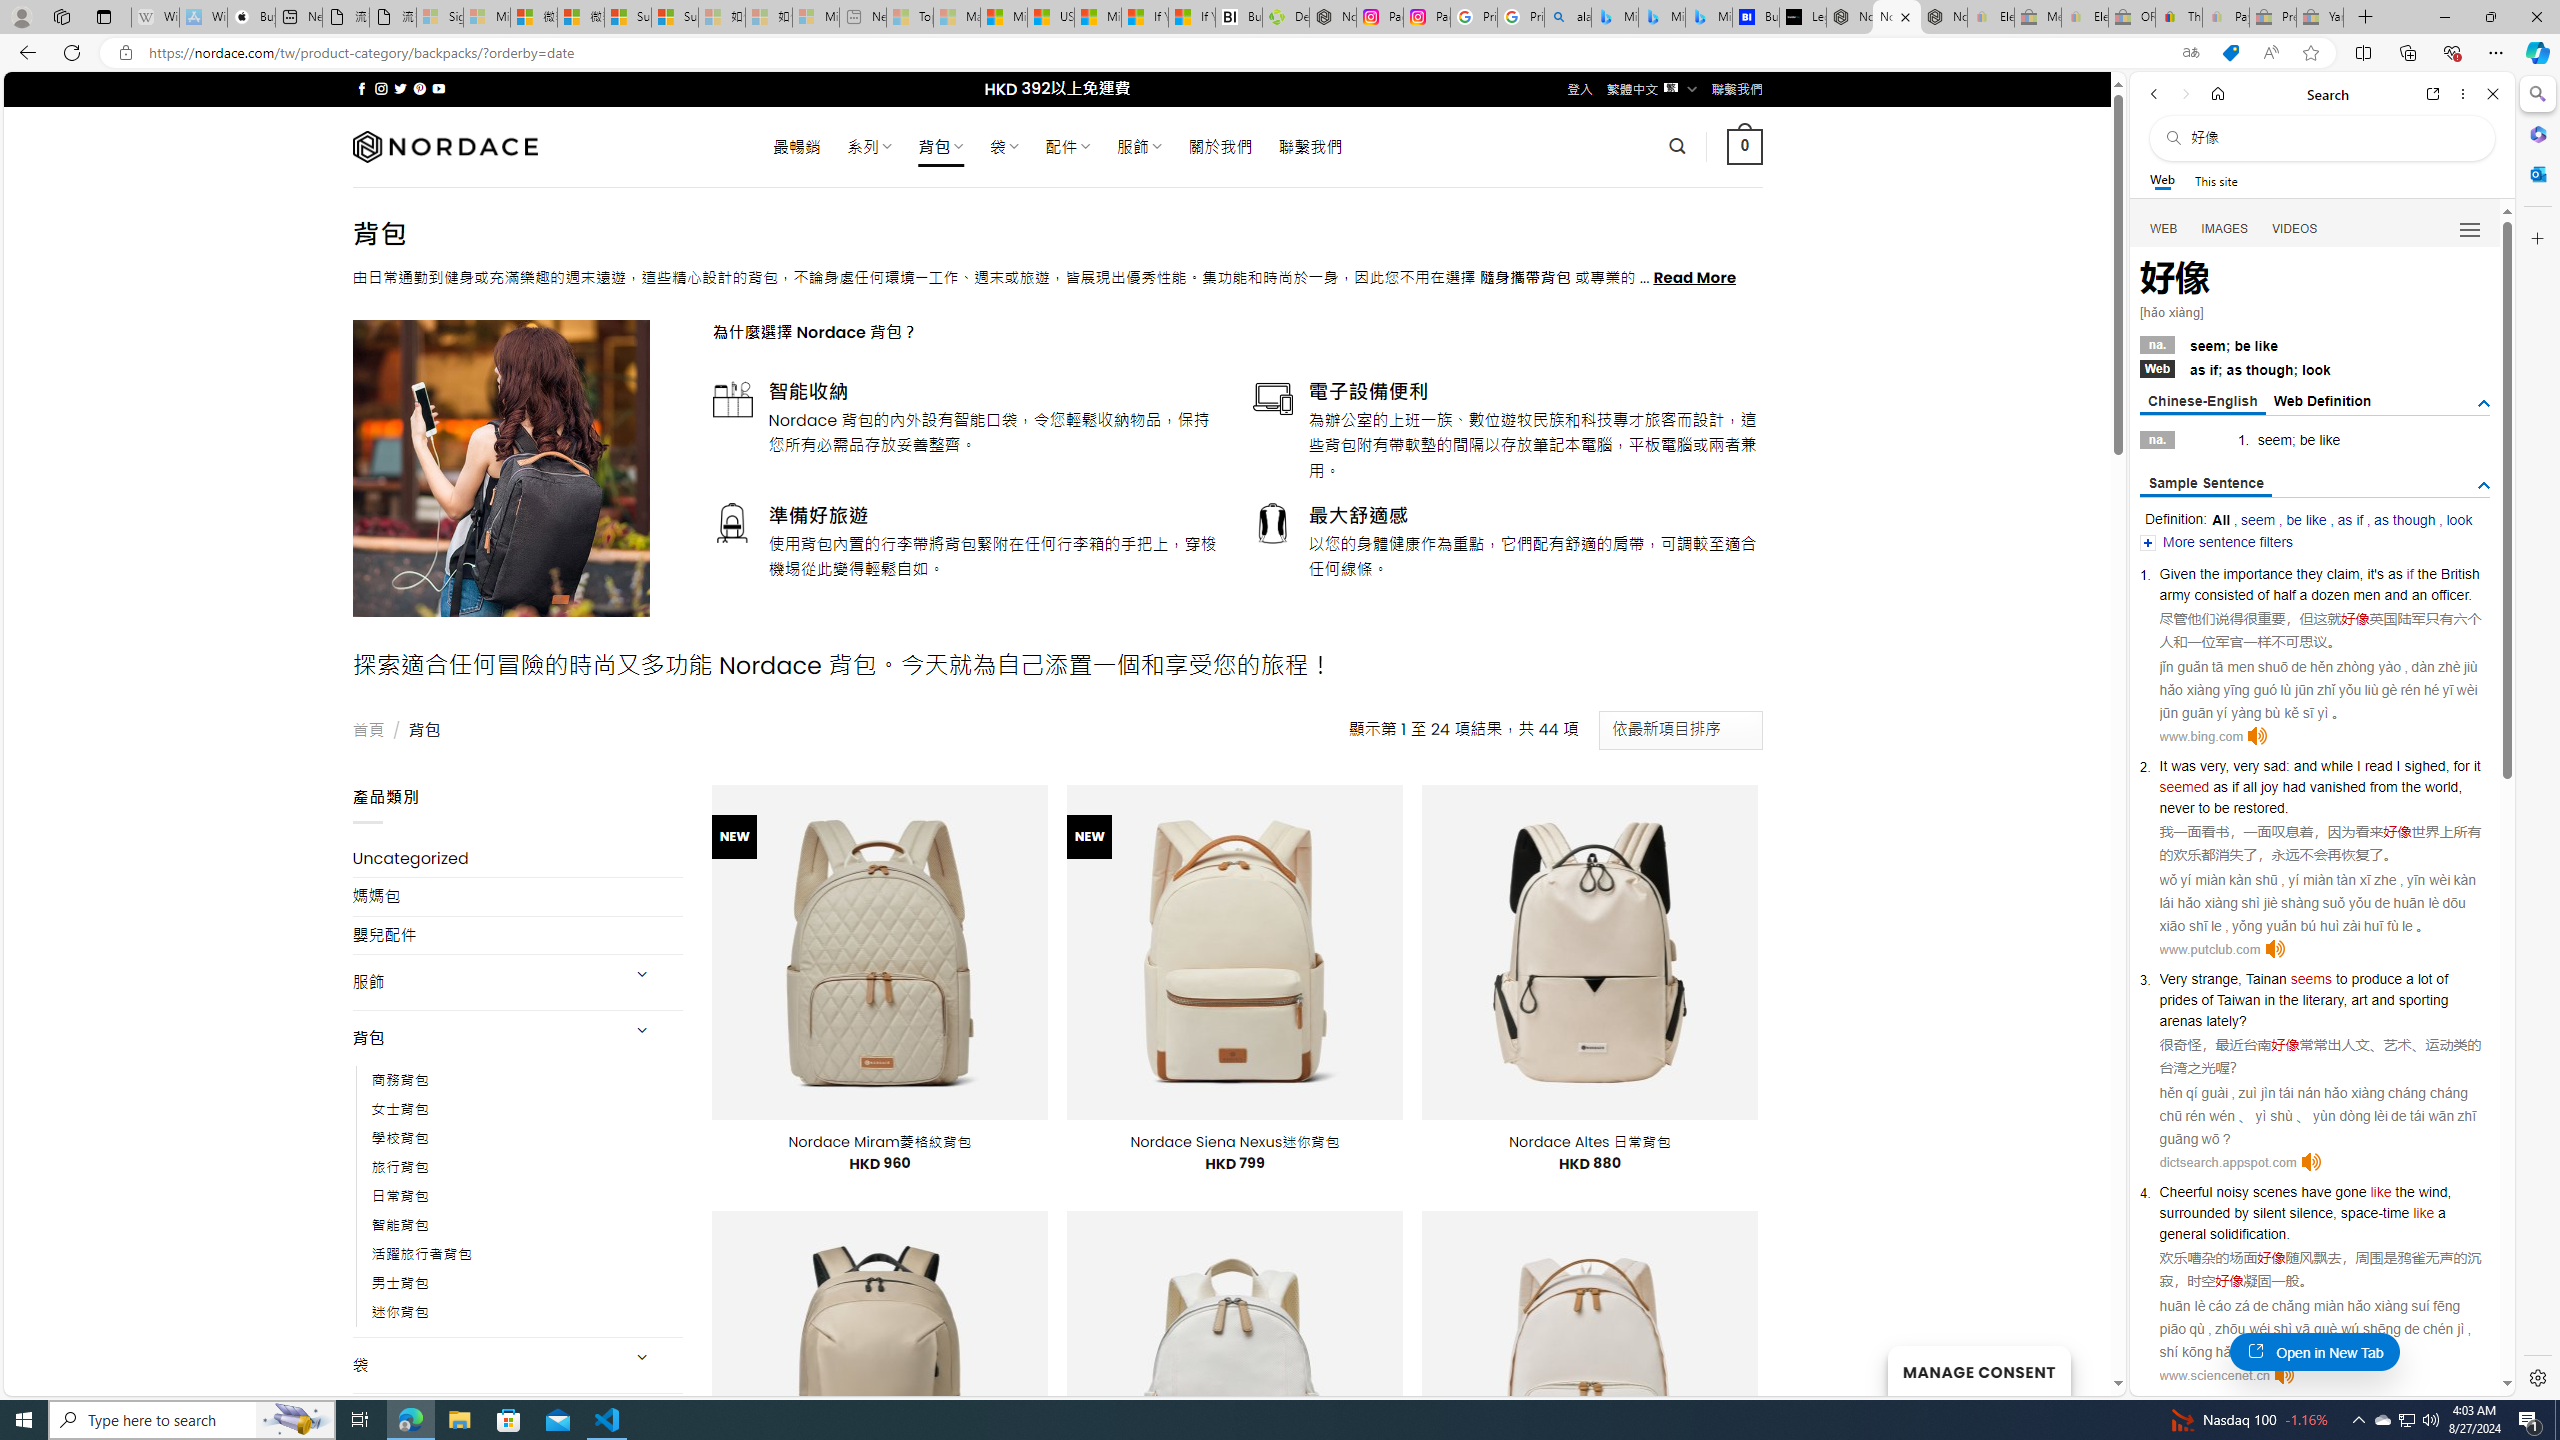 This screenshot has height=1440, width=2560. Describe the element at coordinates (2315, 368) in the screenshot. I see `Webas if; as though; look` at that location.